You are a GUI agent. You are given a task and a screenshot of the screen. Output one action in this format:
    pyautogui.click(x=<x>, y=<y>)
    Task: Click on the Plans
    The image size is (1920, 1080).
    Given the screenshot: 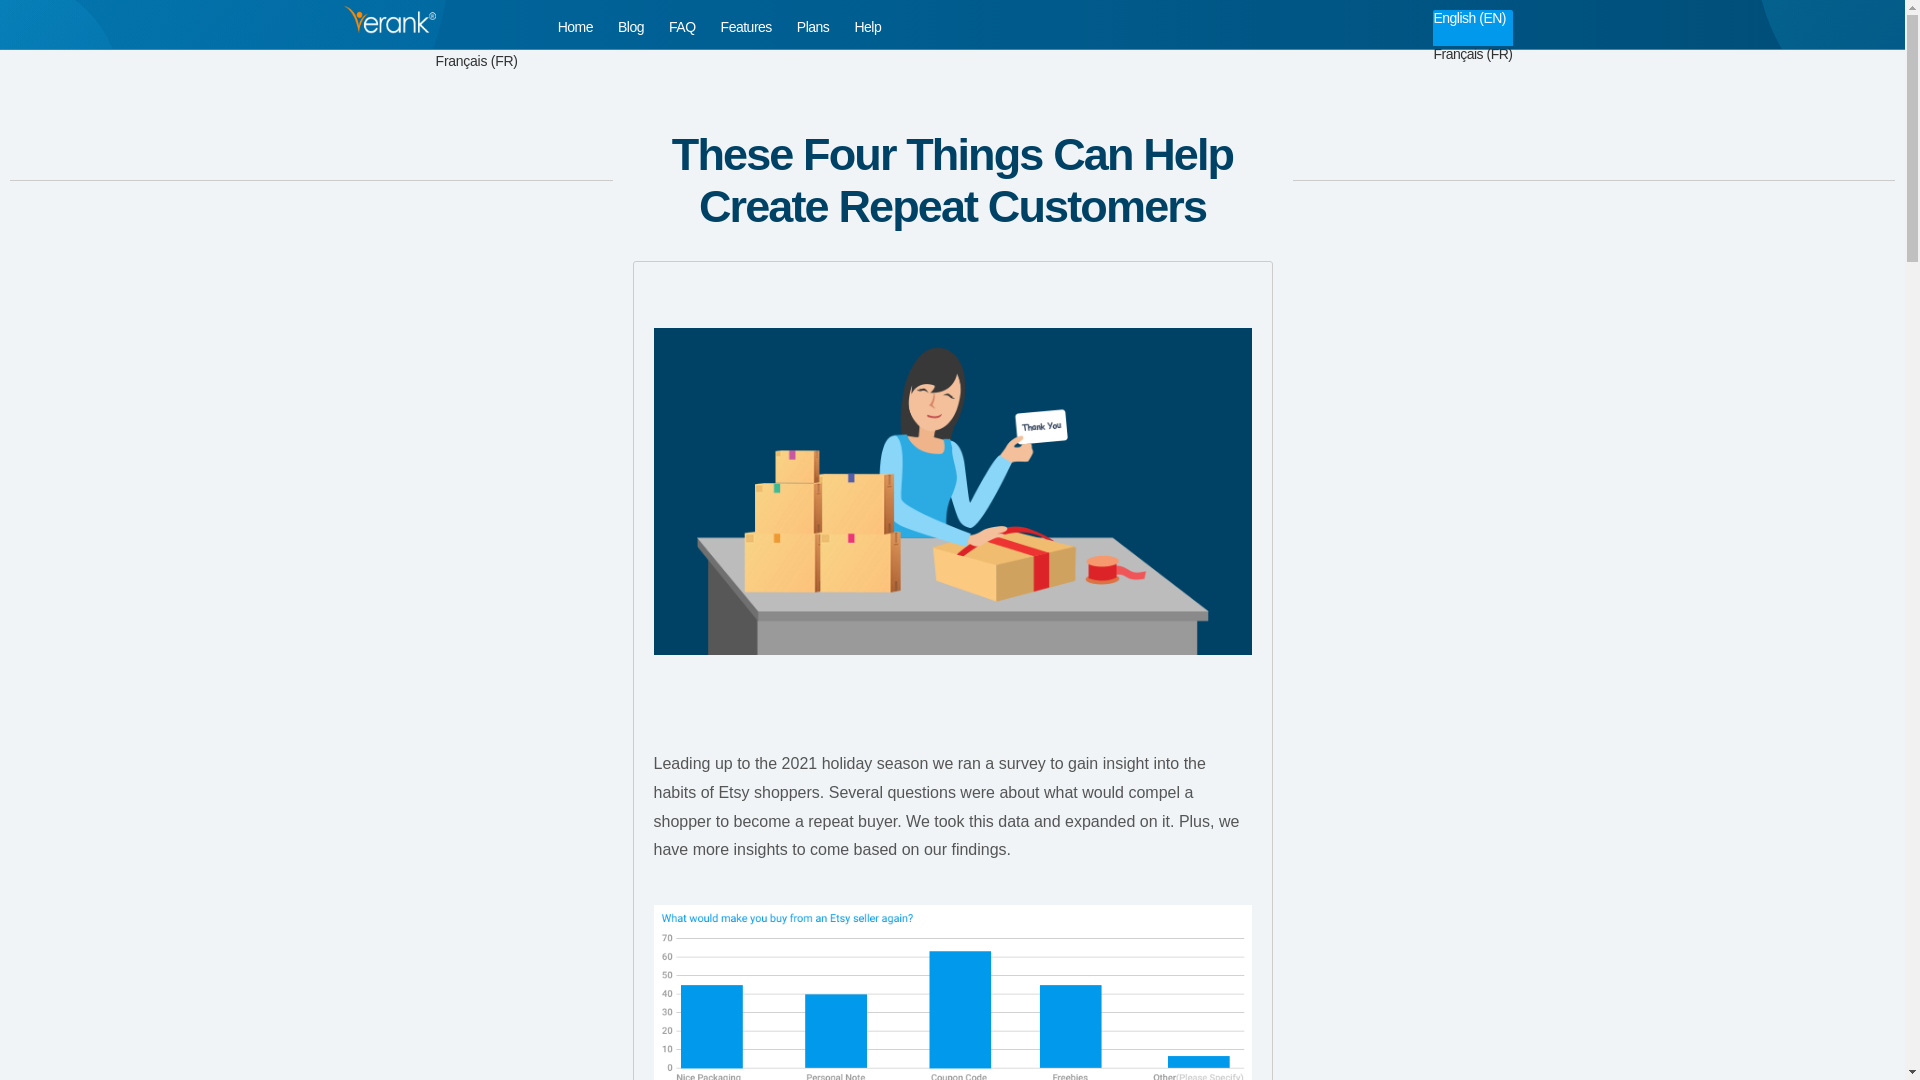 What is the action you would take?
    pyautogui.click(x=812, y=27)
    